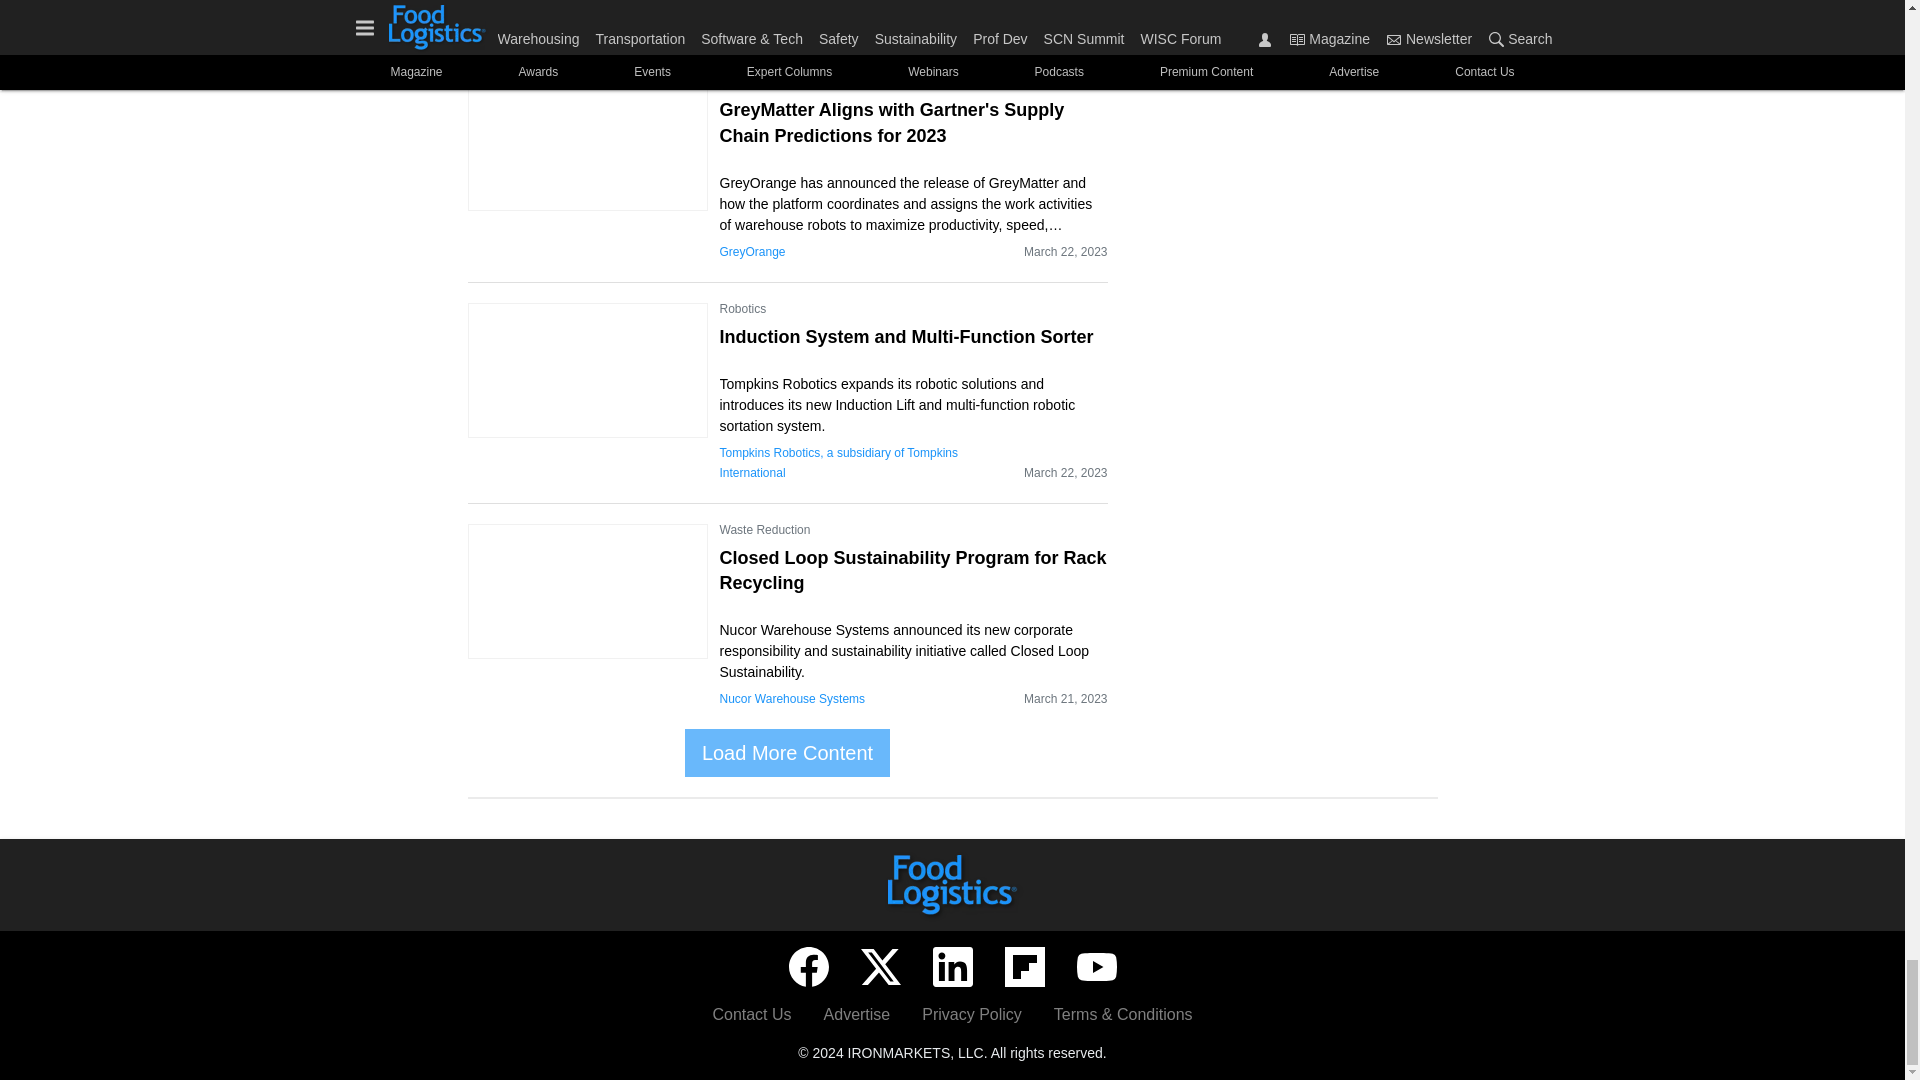 This screenshot has width=1920, height=1080. I want to click on Twitter X icon, so click(880, 967).